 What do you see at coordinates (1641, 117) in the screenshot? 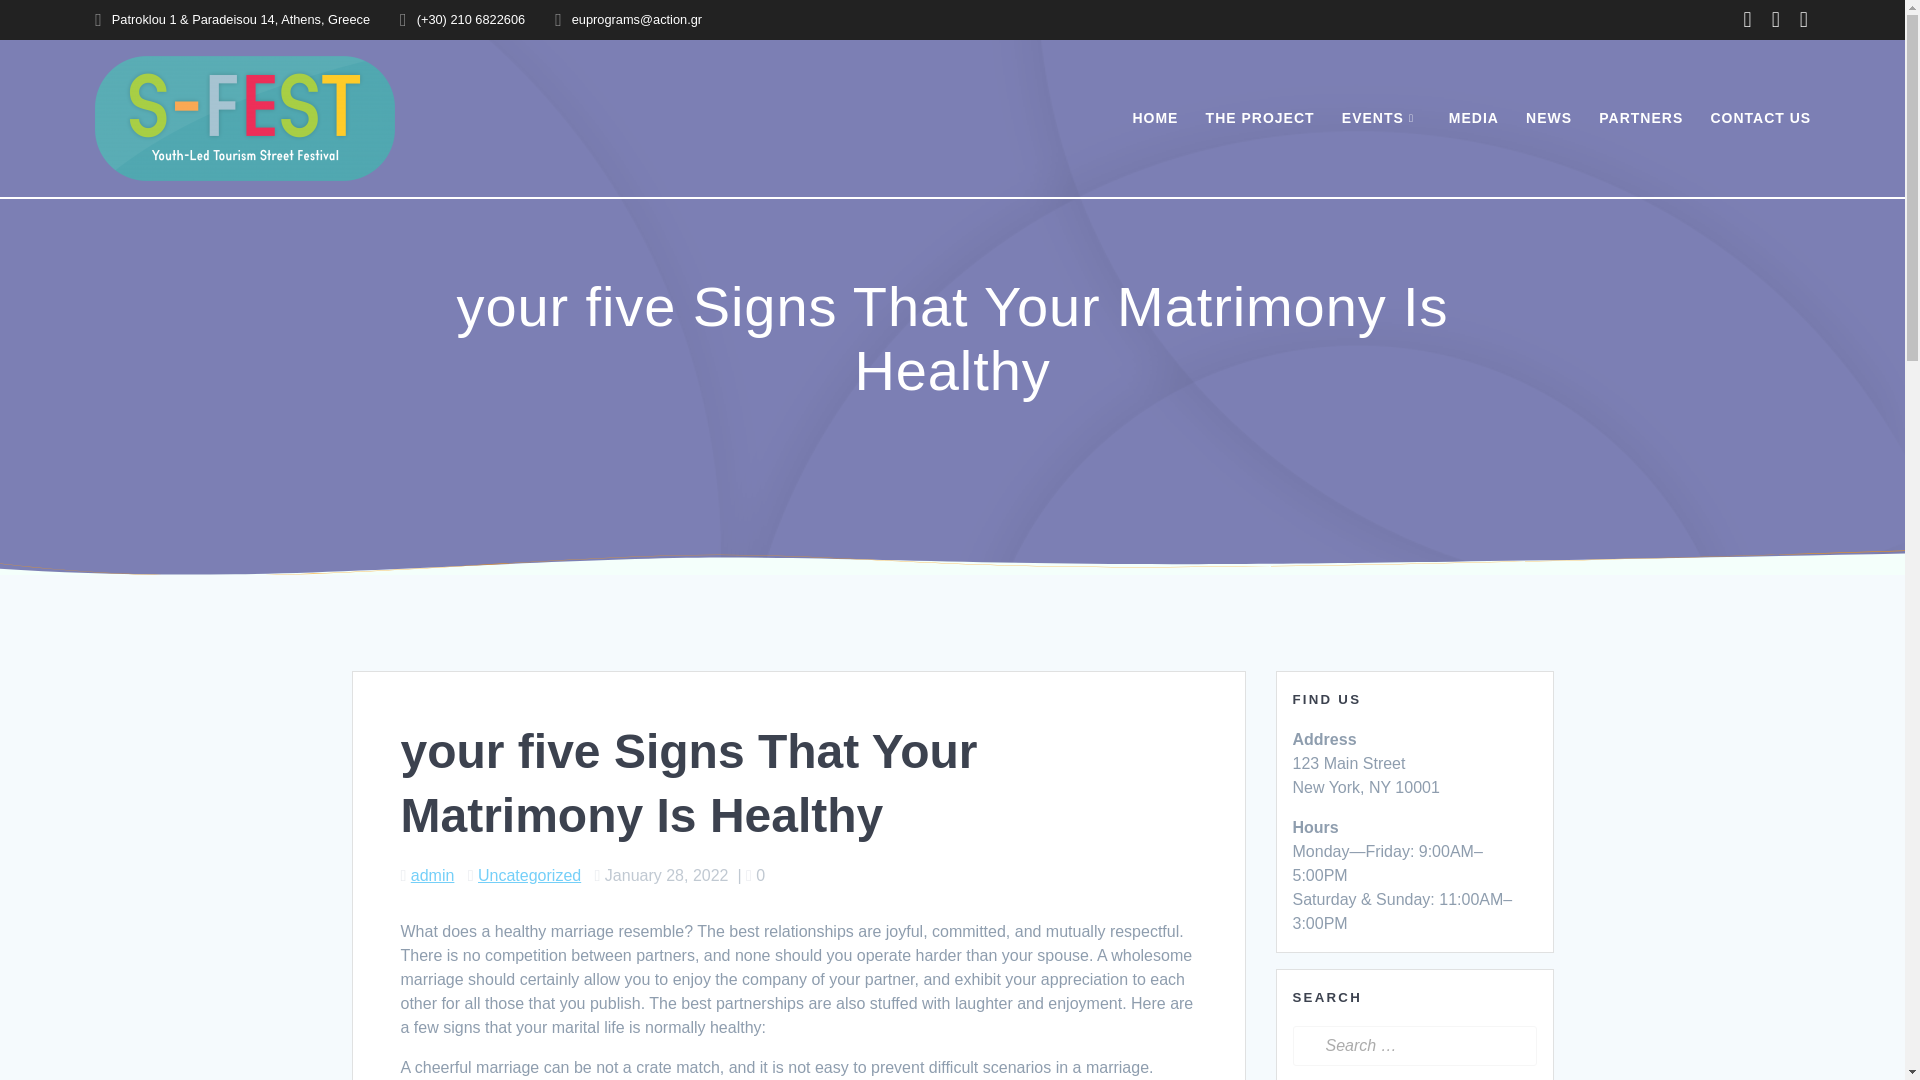
I see `PARTNERS` at bounding box center [1641, 117].